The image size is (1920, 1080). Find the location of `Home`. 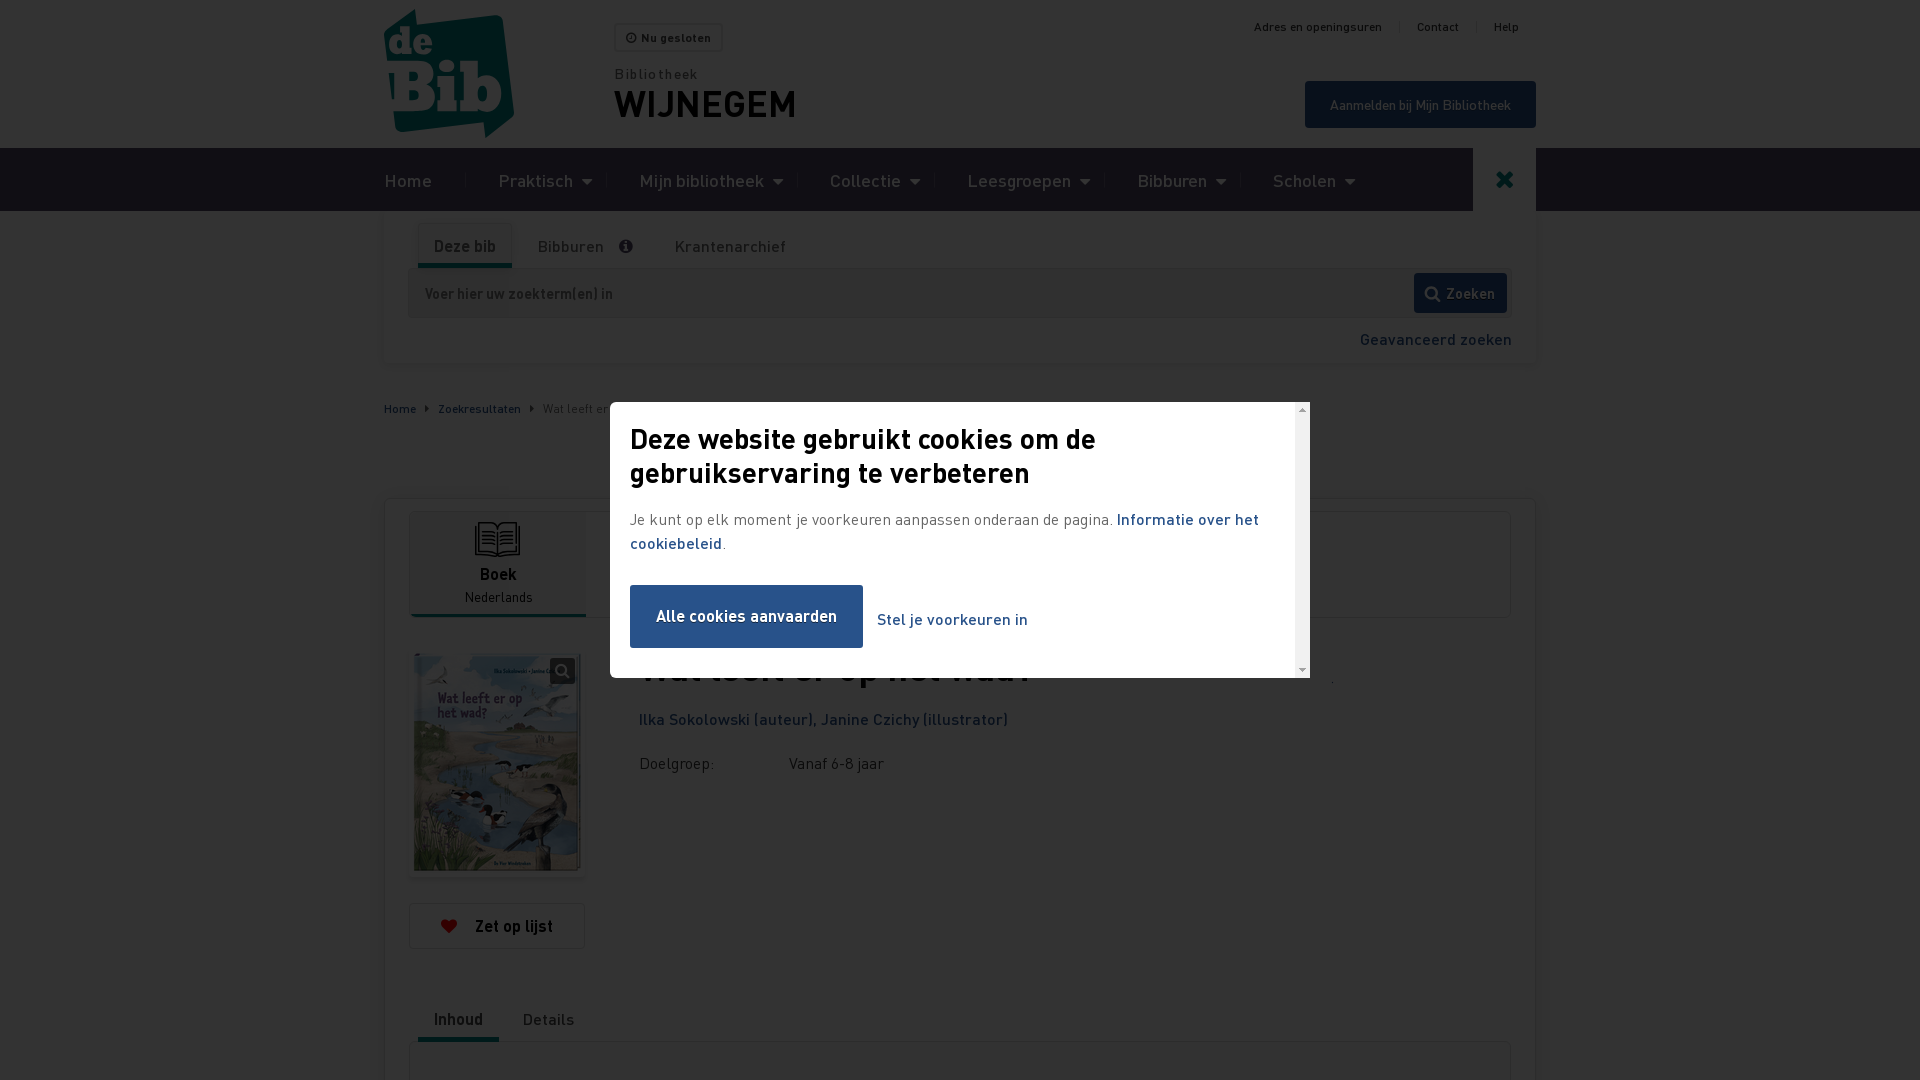

Home is located at coordinates (499, 74).